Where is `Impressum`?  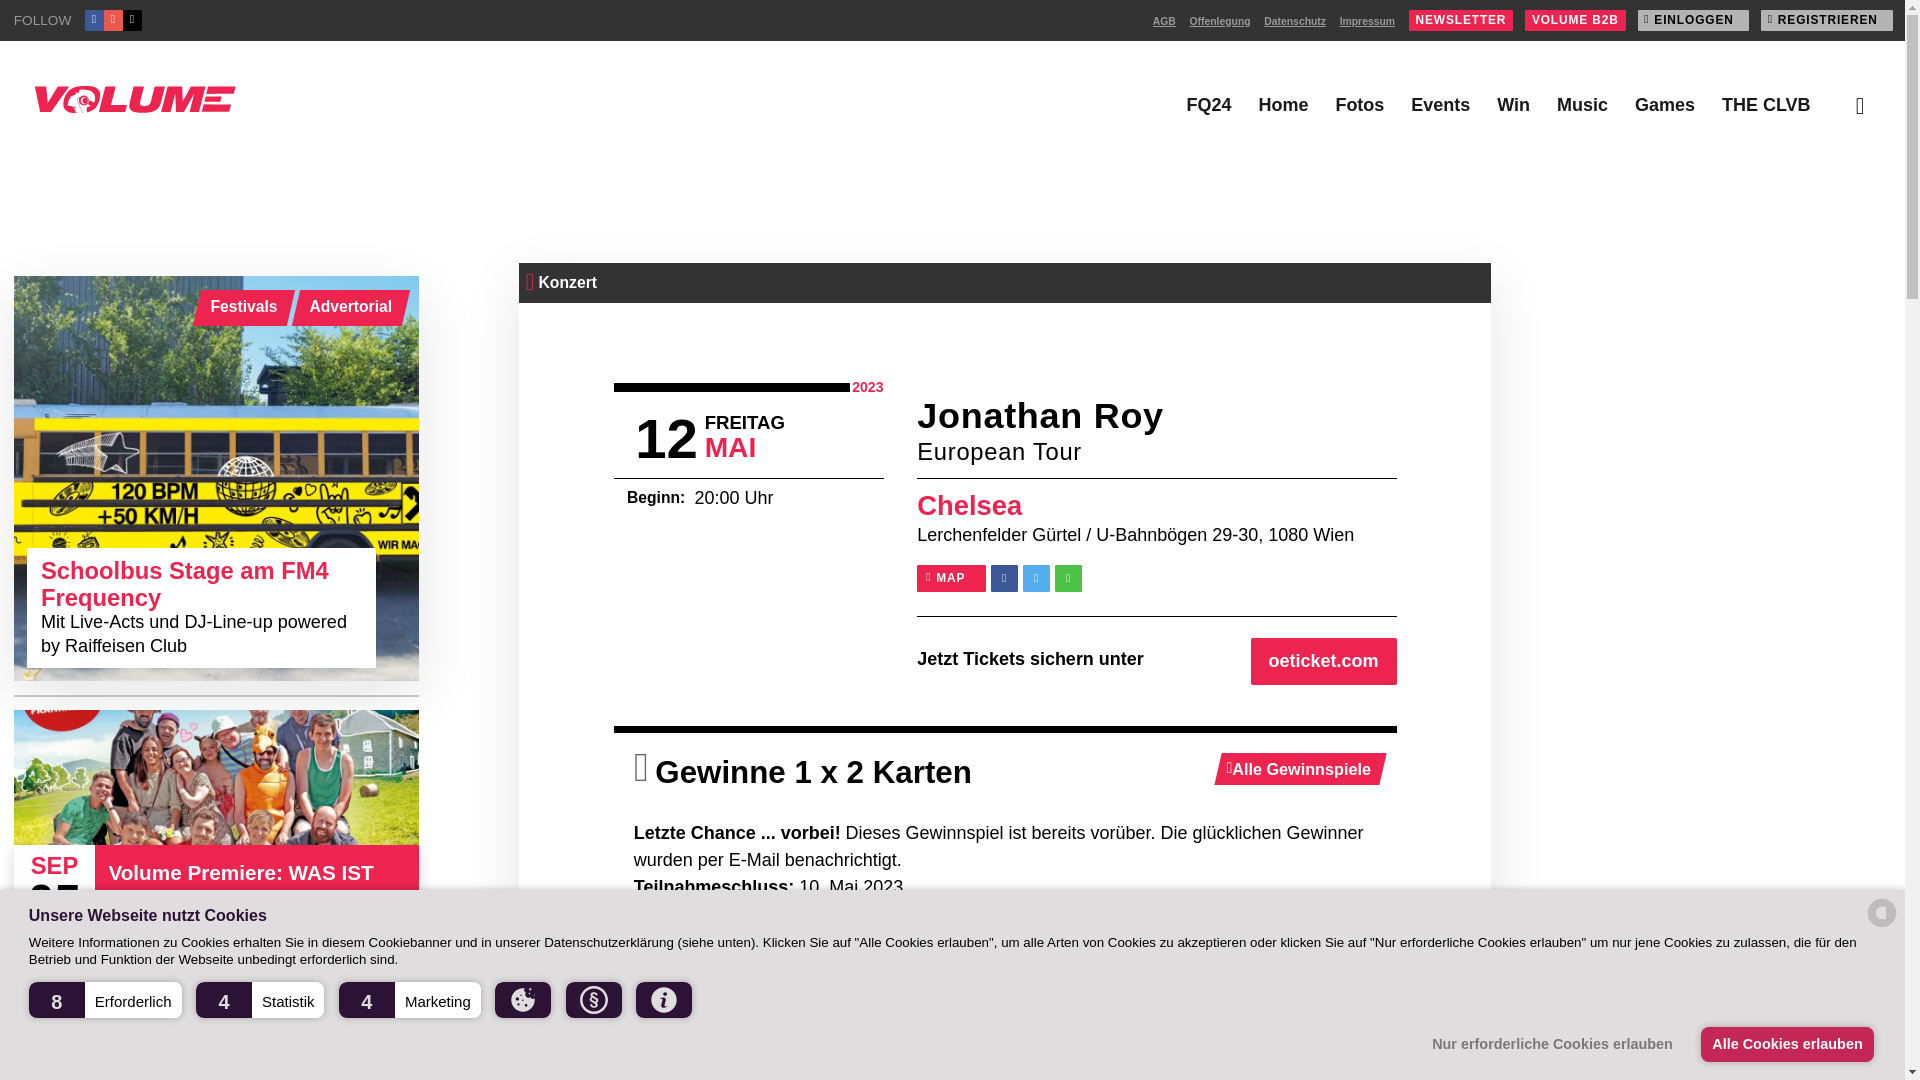 Impressum is located at coordinates (1368, 22).